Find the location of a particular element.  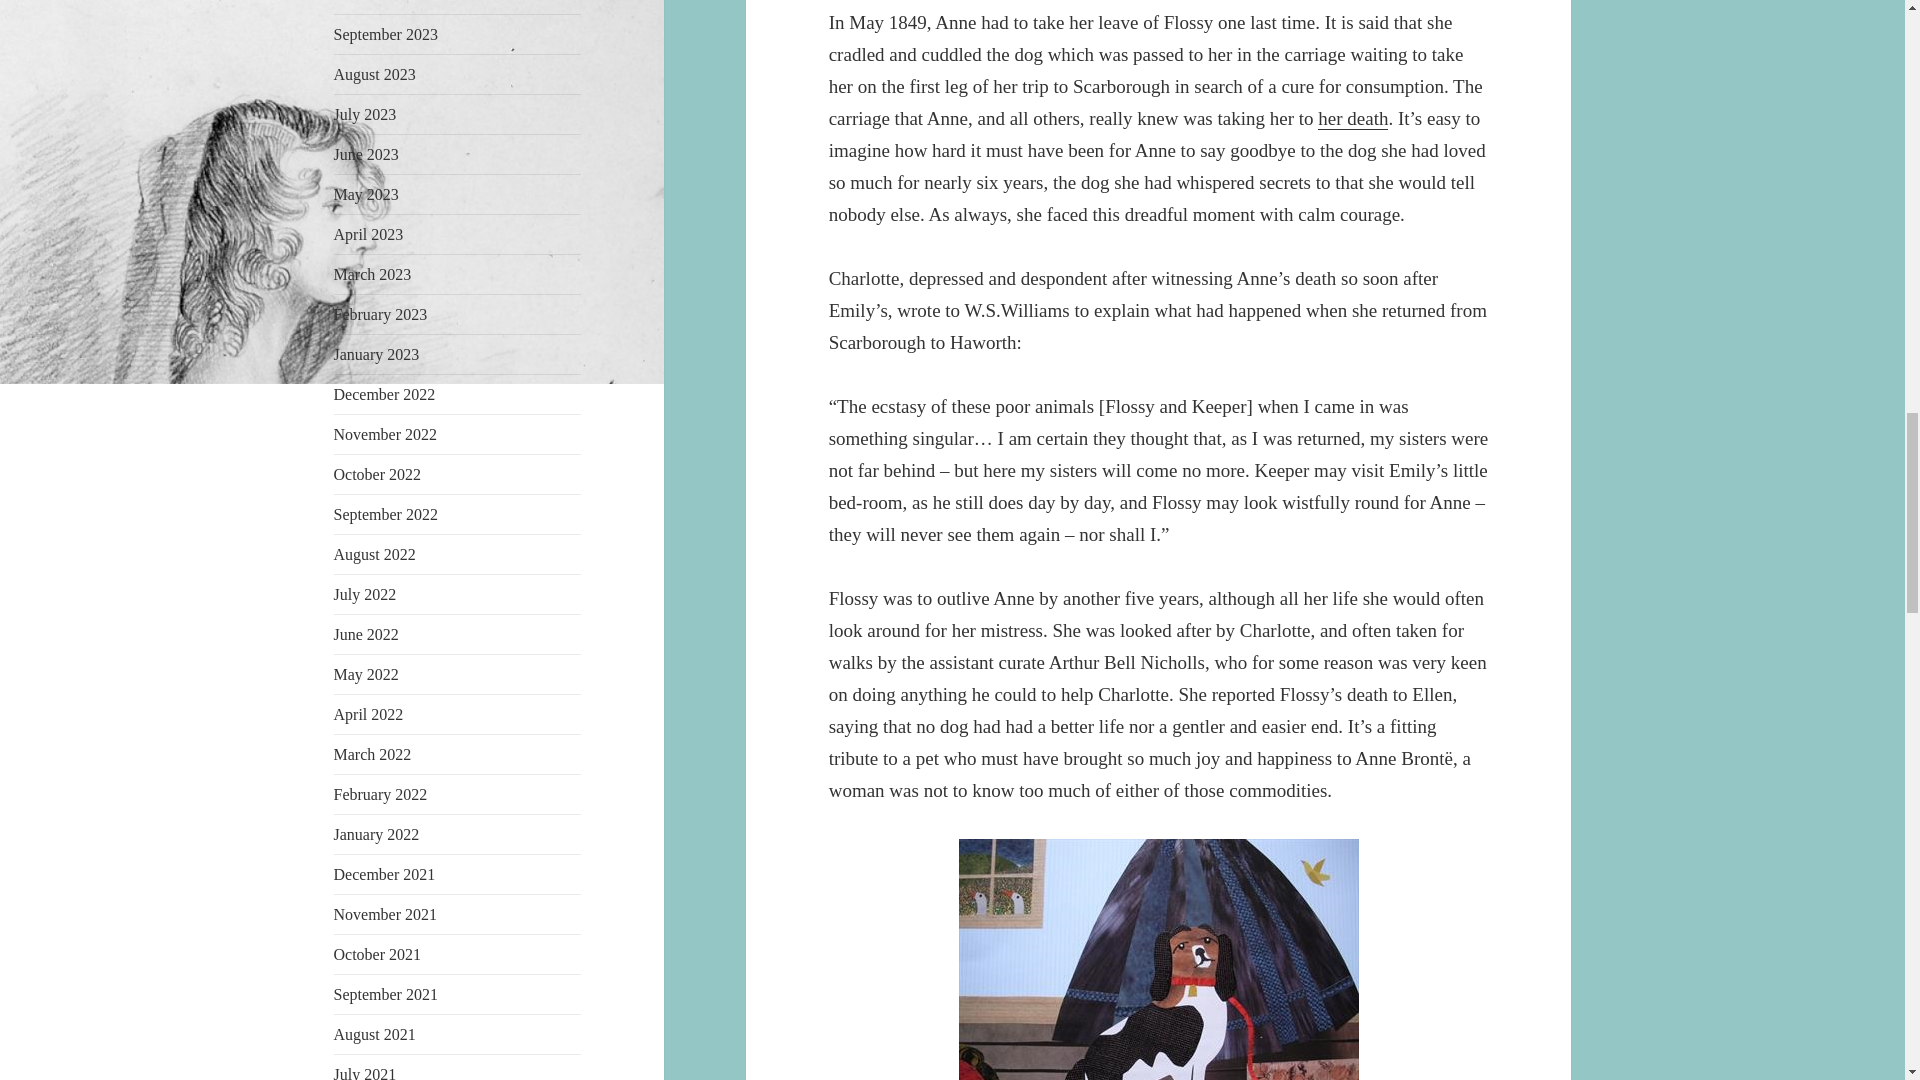

May 2023 is located at coordinates (366, 194).